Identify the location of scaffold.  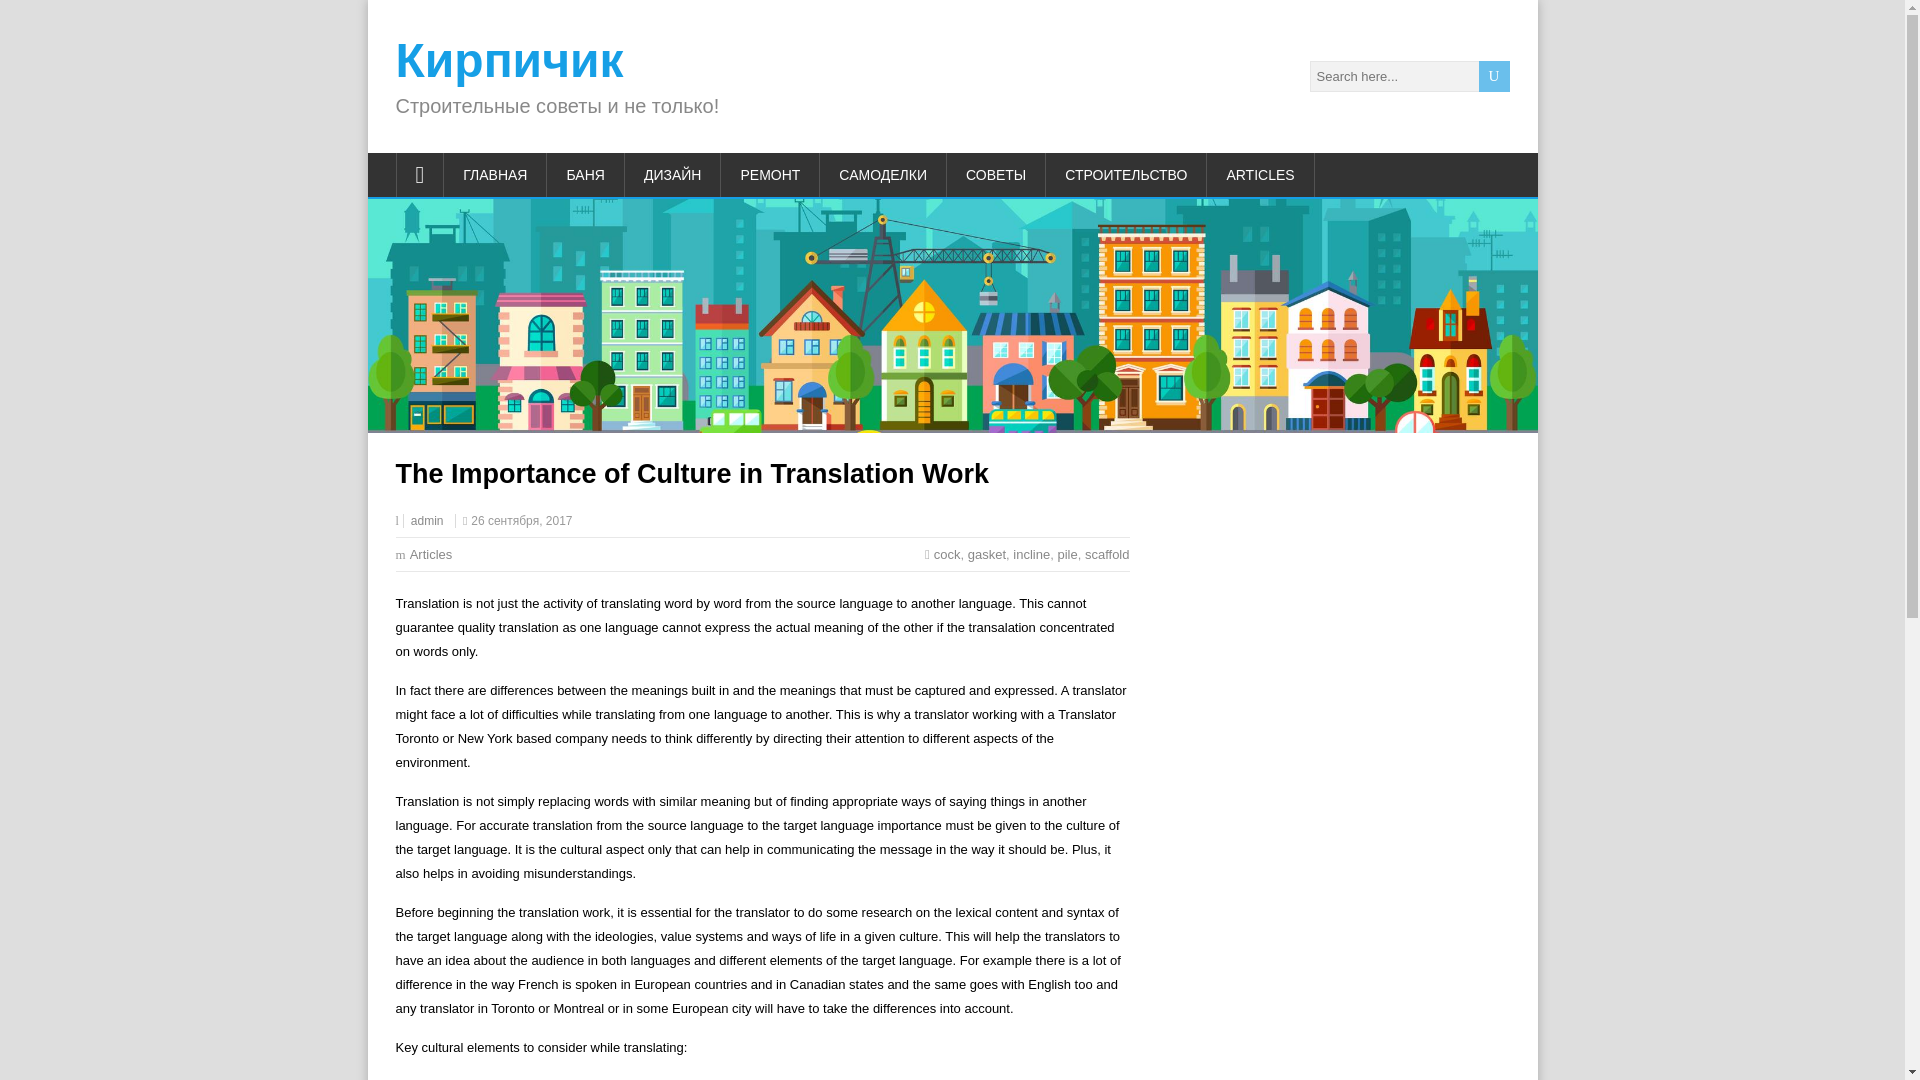
(1107, 554).